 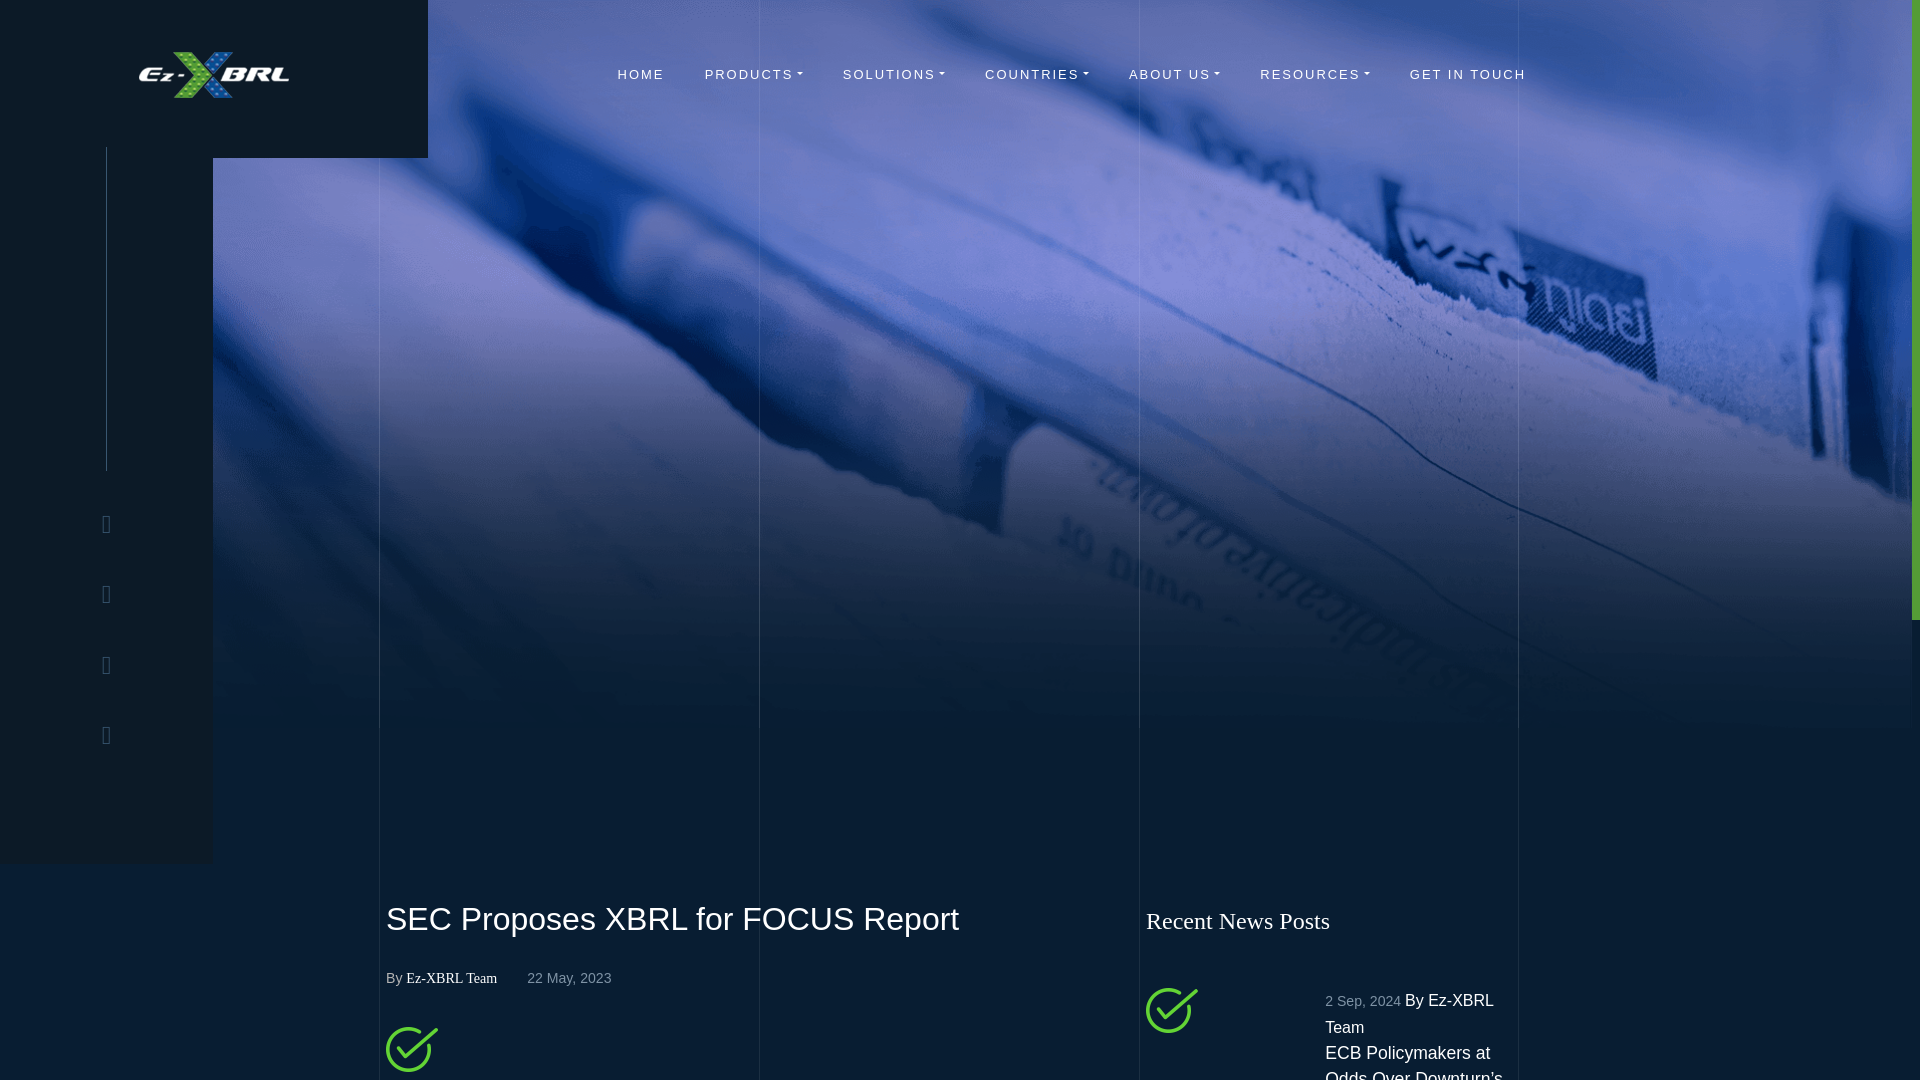 What do you see at coordinates (1036, 74) in the screenshot?
I see `COUNTRIES` at bounding box center [1036, 74].